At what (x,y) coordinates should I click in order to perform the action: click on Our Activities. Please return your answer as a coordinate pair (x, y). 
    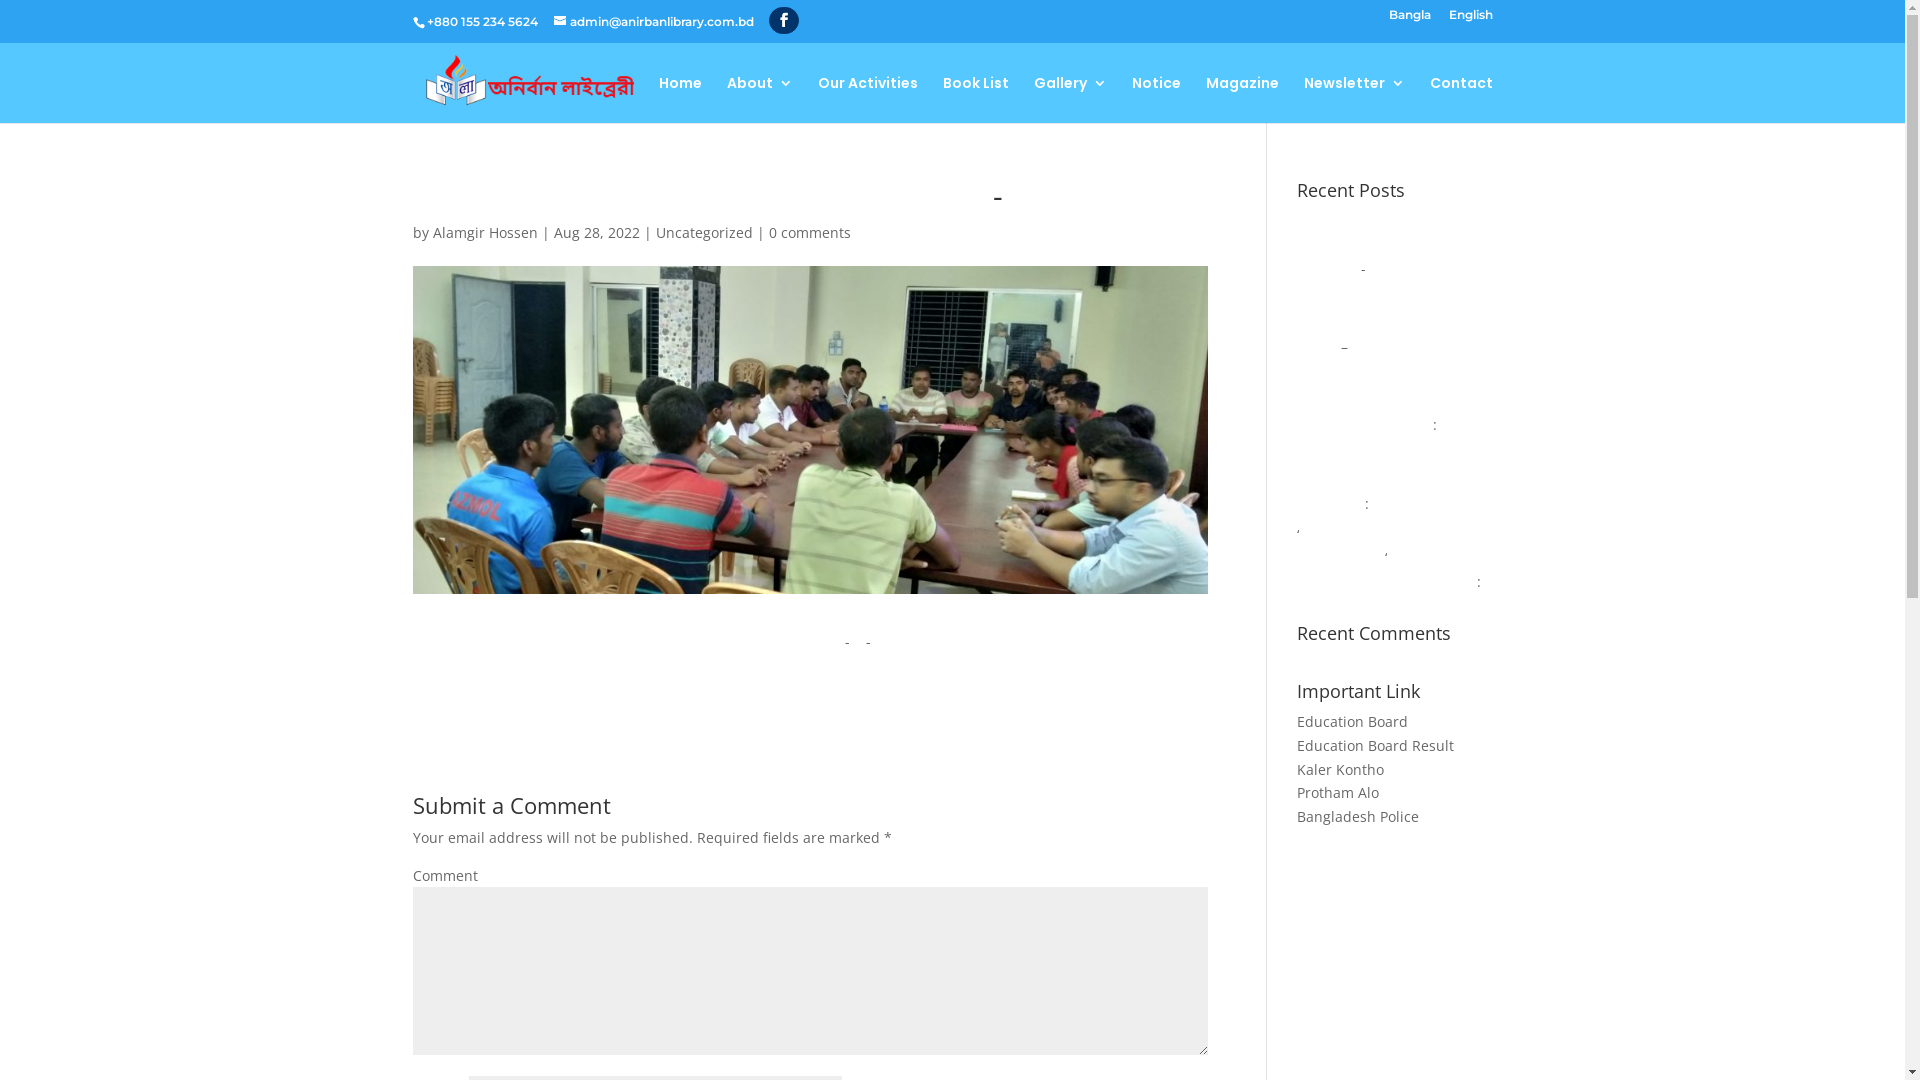
    Looking at the image, I should click on (868, 100).